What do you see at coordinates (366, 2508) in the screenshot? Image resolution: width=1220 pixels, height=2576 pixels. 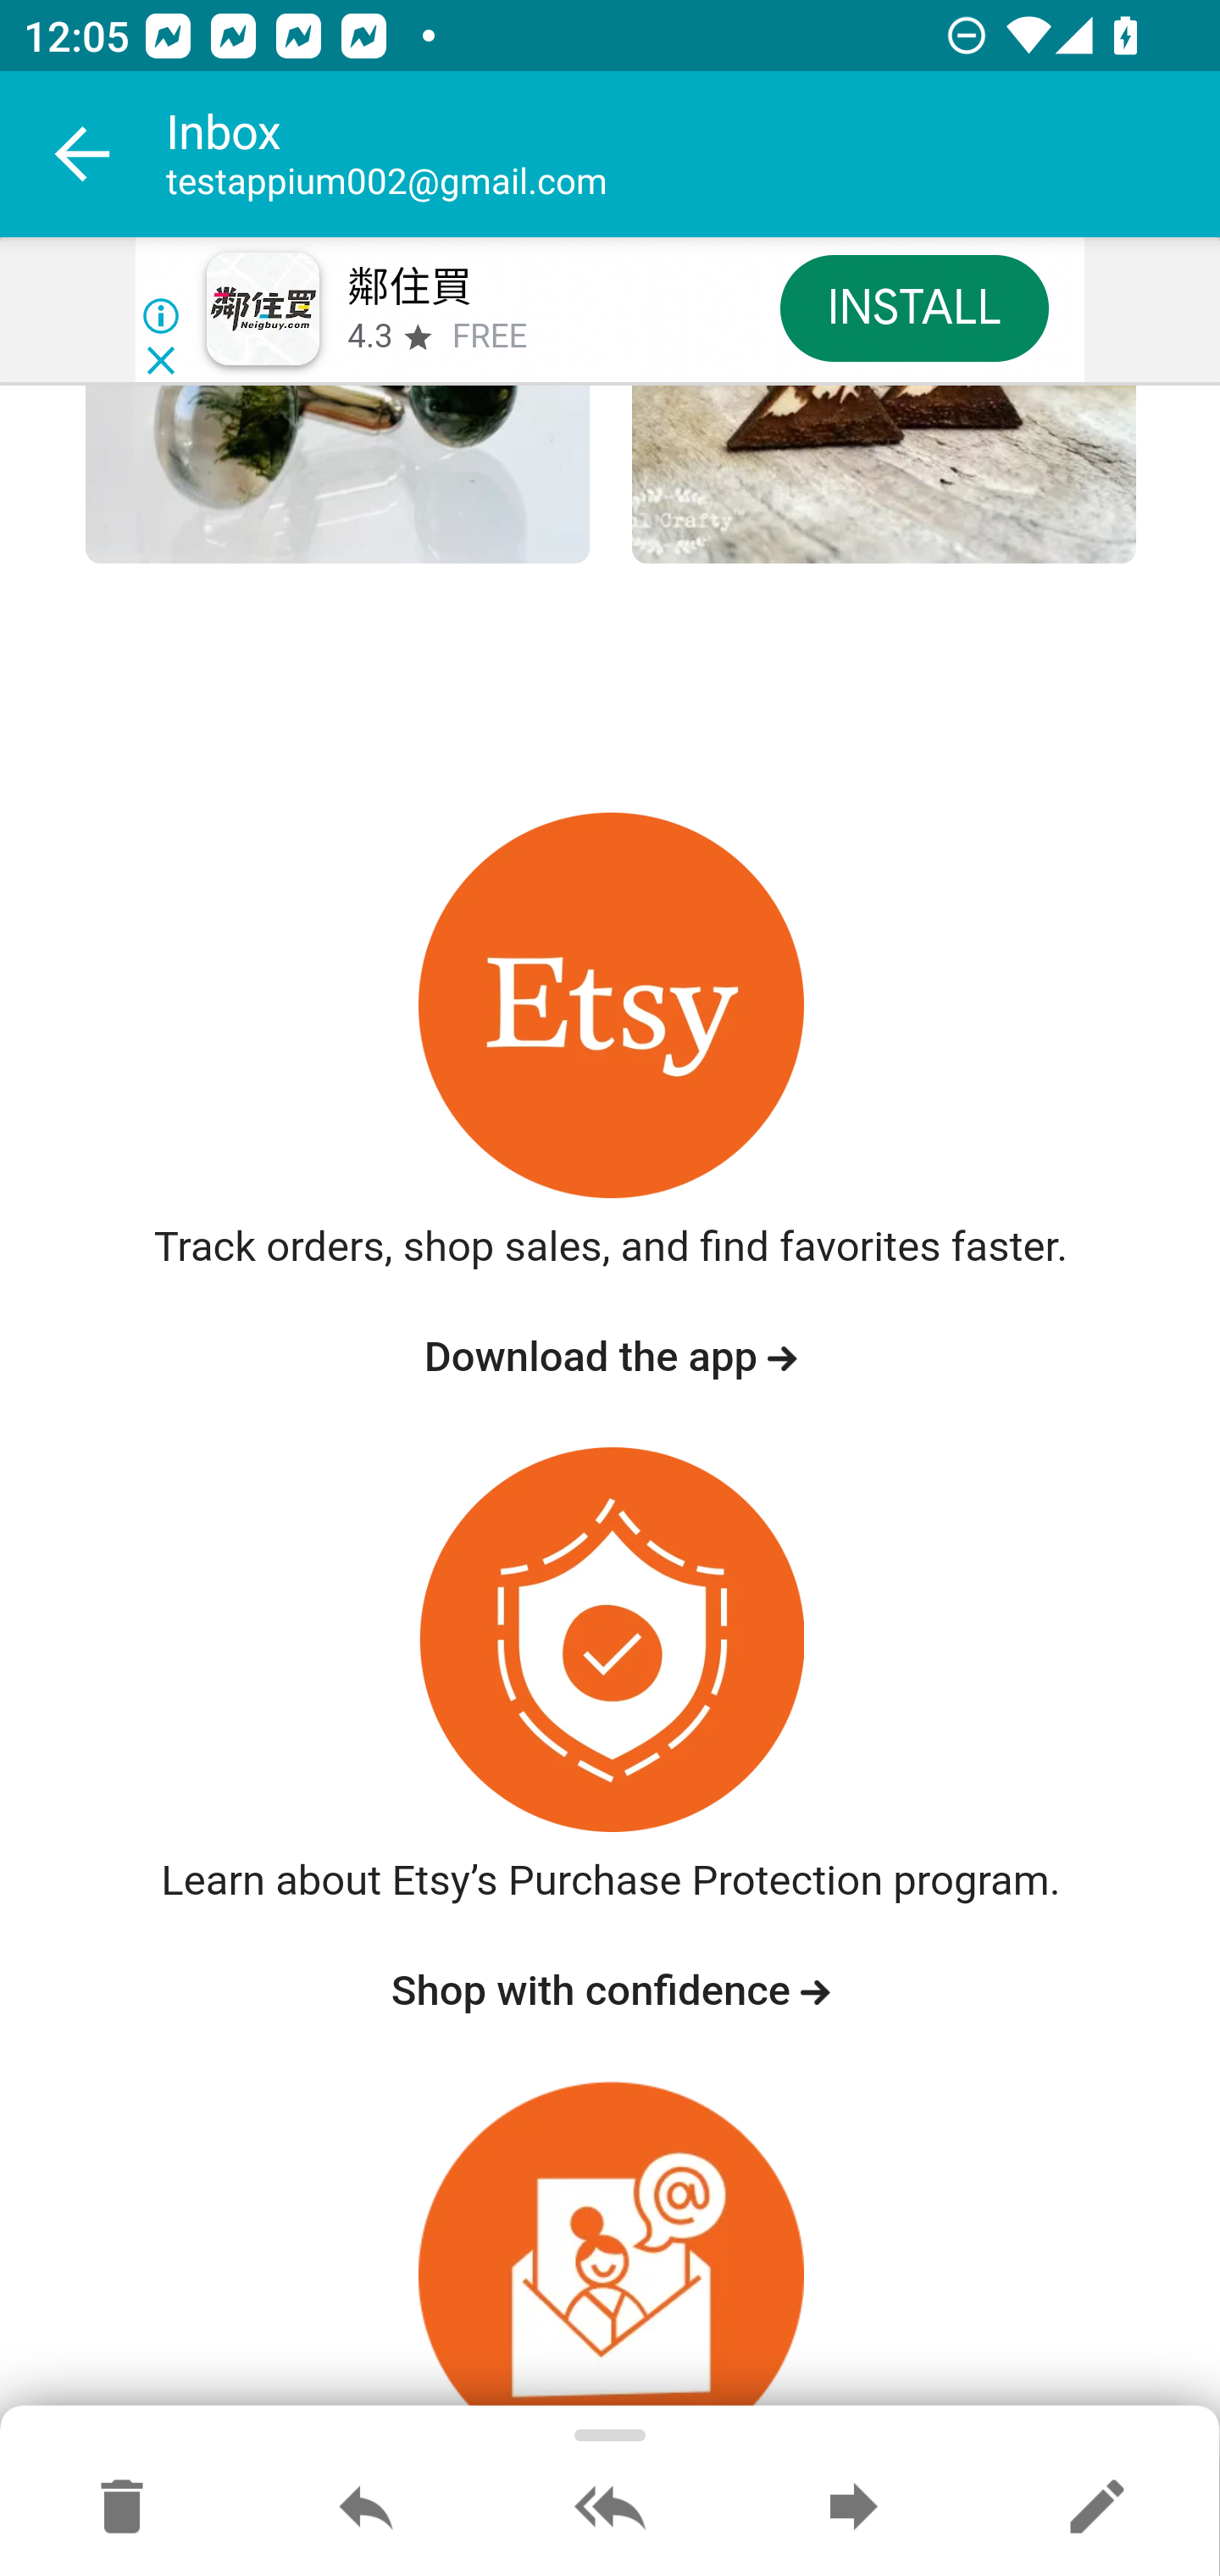 I see `Reply` at bounding box center [366, 2508].